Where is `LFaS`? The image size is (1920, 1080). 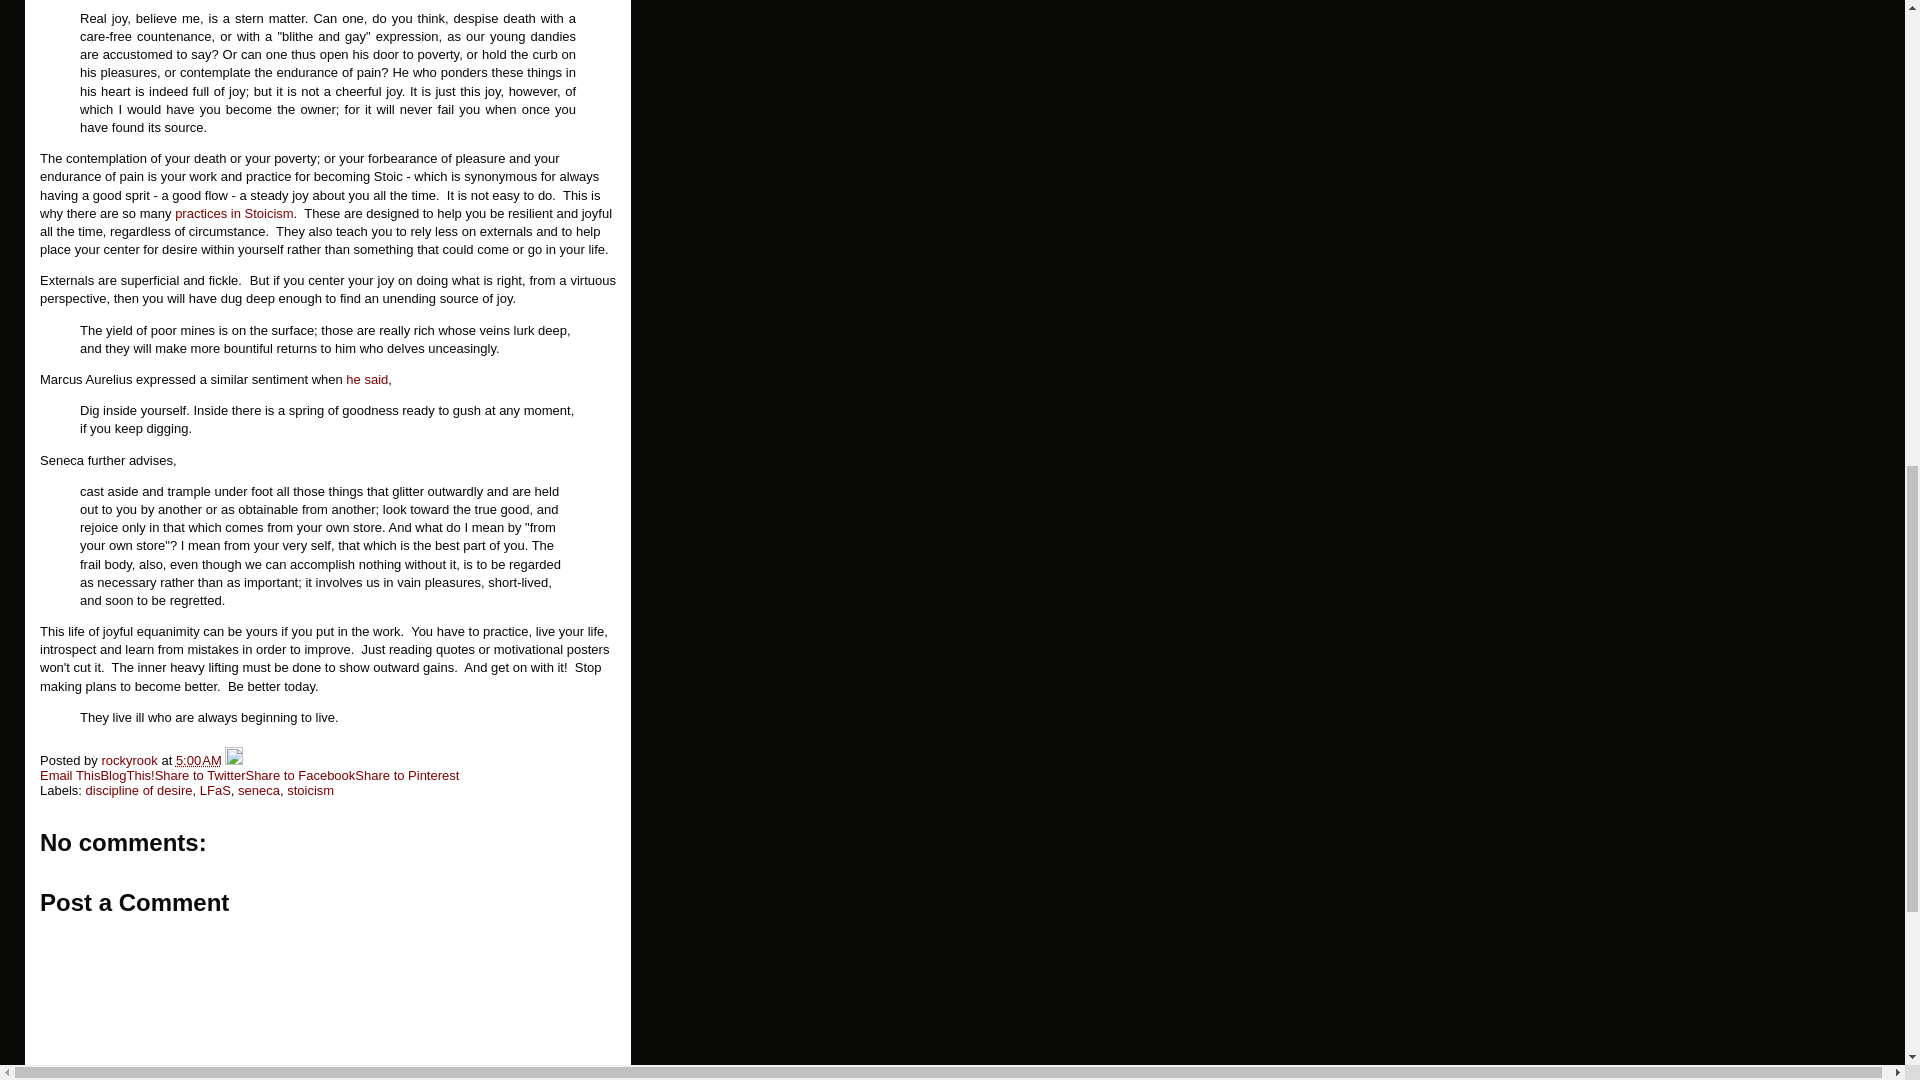 LFaS is located at coordinates (214, 790).